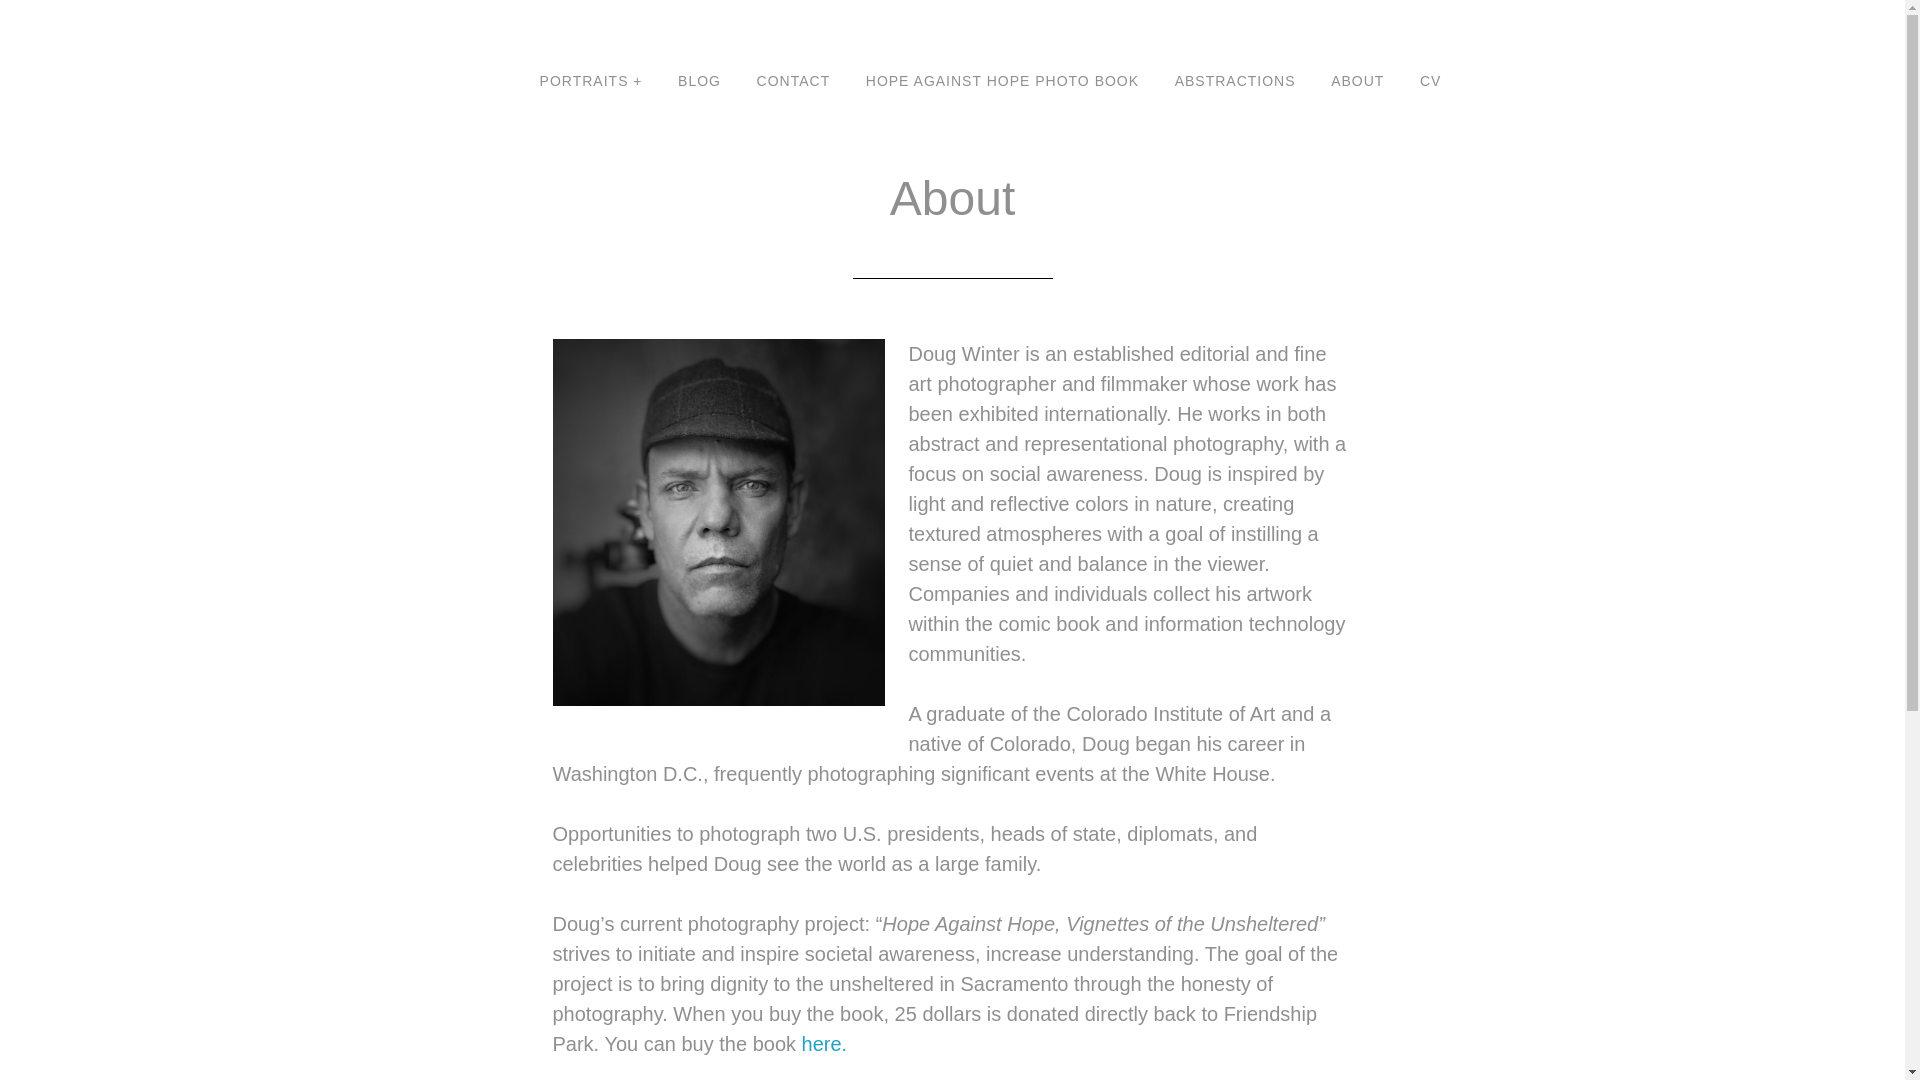 The height and width of the screenshot is (1080, 1920). I want to click on CONTACT, so click(794, 82).